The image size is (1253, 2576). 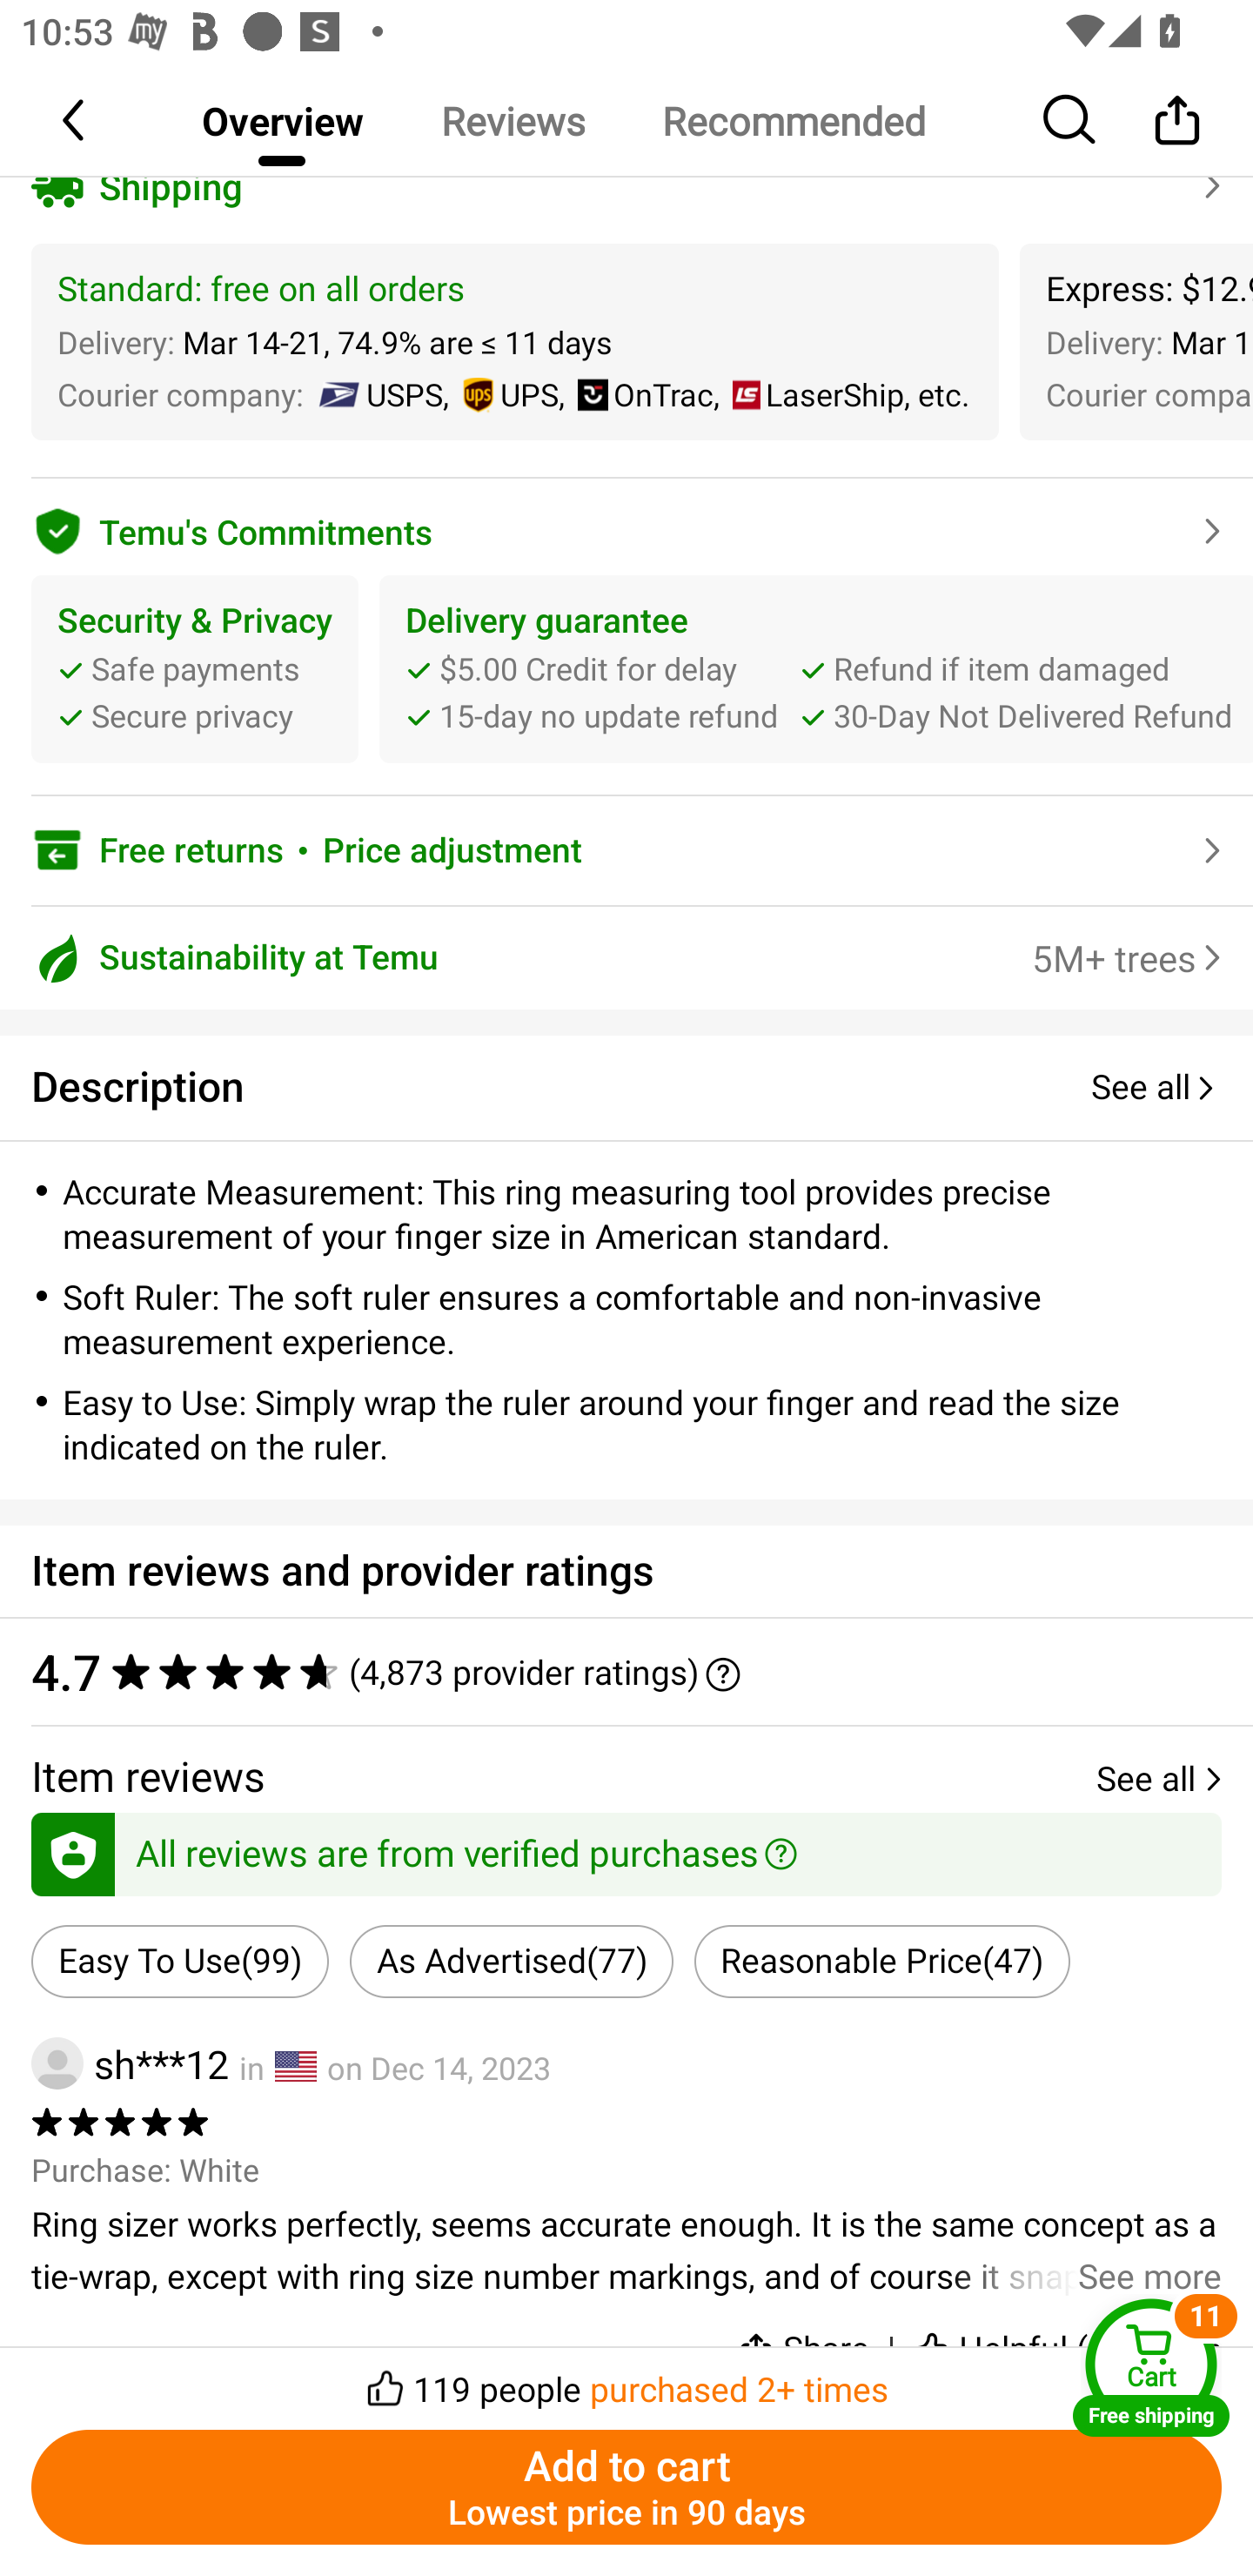 What do you see at coordinates (626, 2251) in the screenshot?
I see `See more` at bounding box center [626, 2251].